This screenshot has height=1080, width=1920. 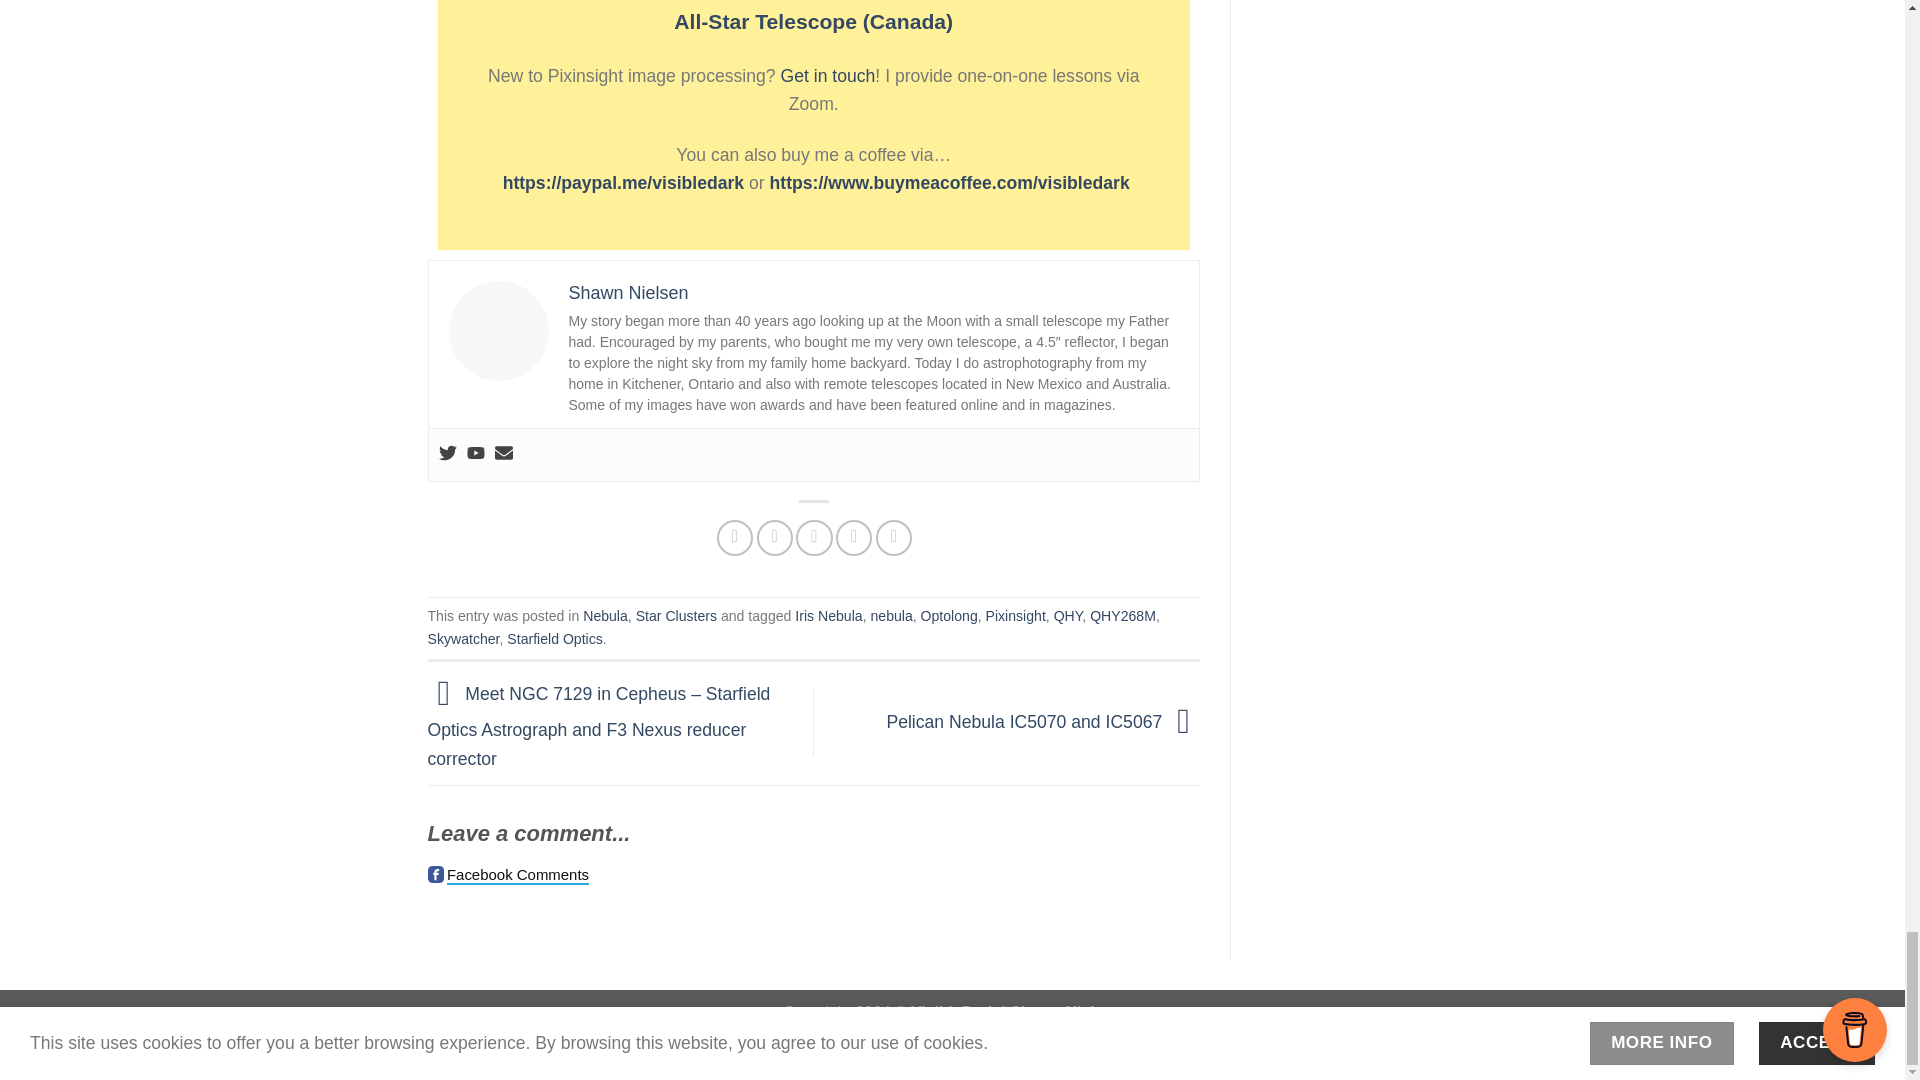 What do you see at coordinates (502, 454) in the screenshot?
I see `User email` at bounding box center [502, 454].